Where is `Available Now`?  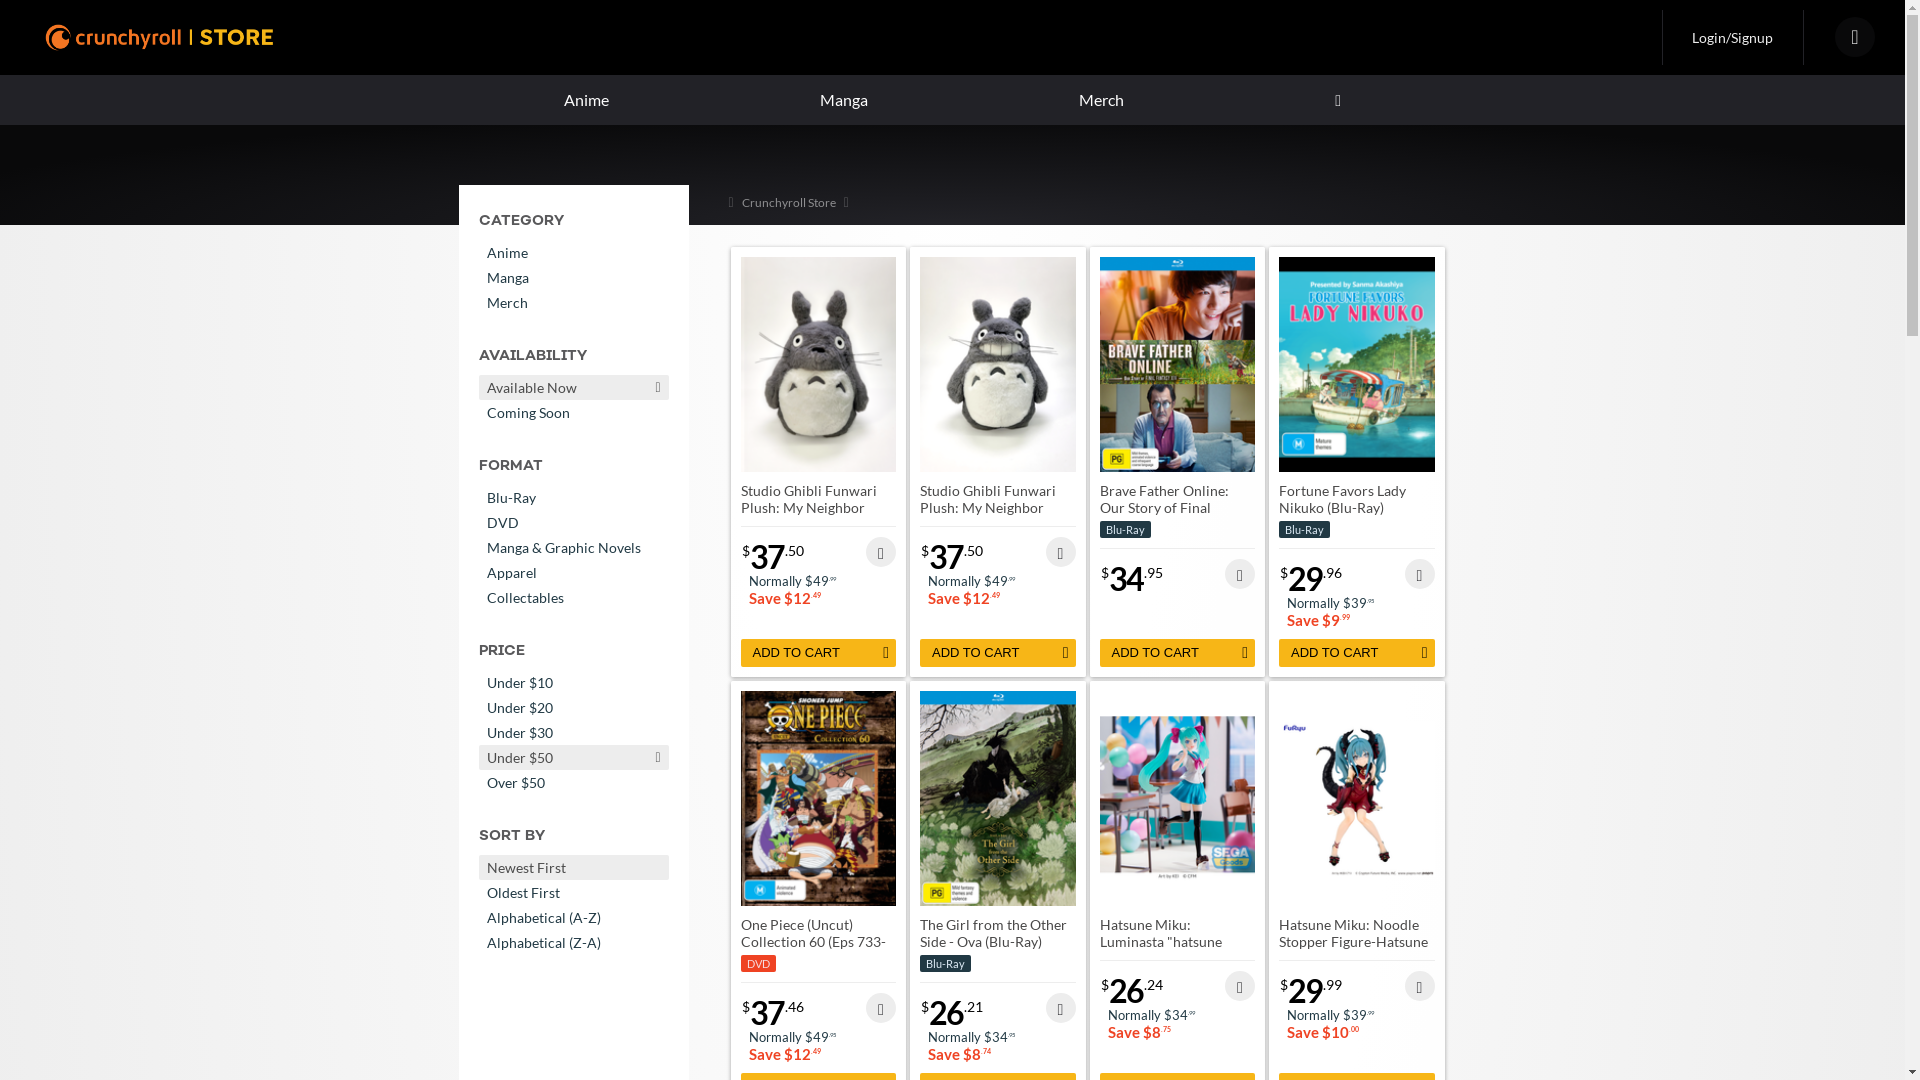 Available Now is located at coordinates (573, 388).